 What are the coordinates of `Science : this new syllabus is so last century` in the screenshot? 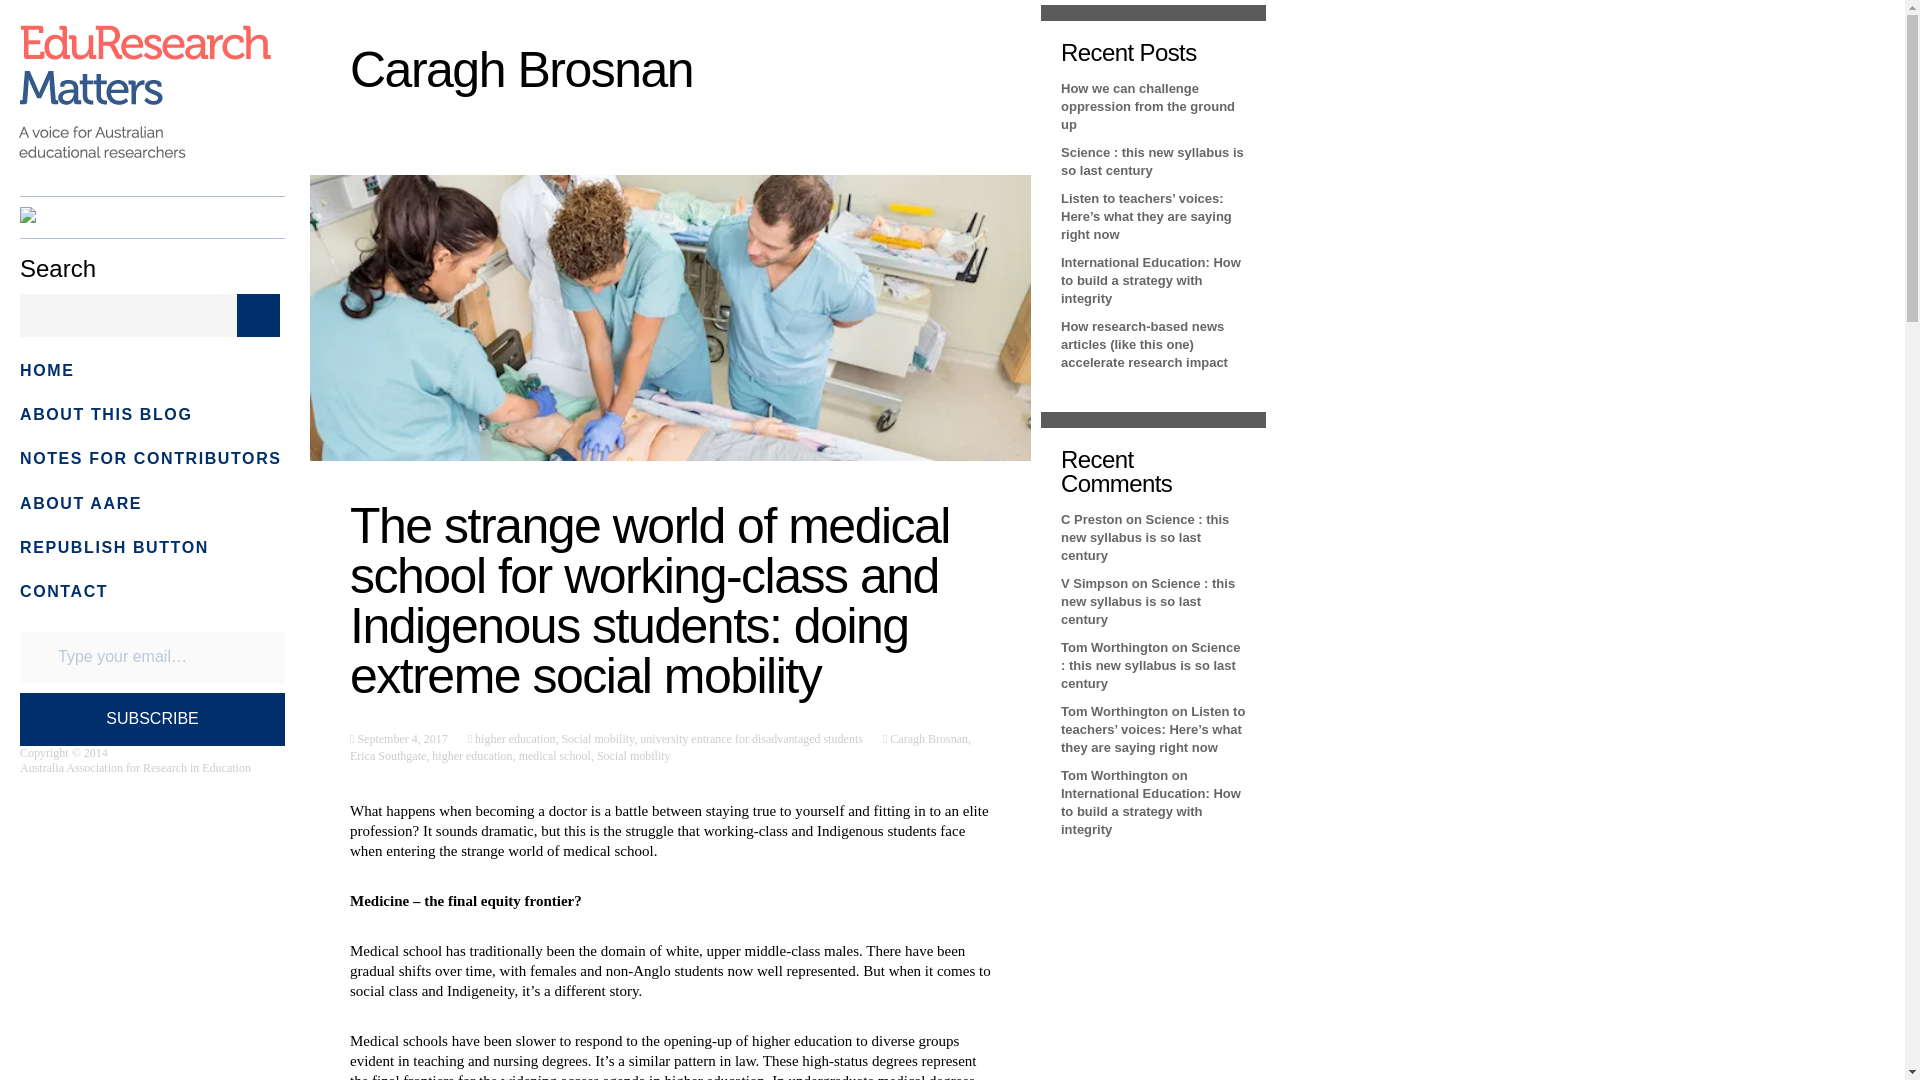 It's located at (1144, 536).